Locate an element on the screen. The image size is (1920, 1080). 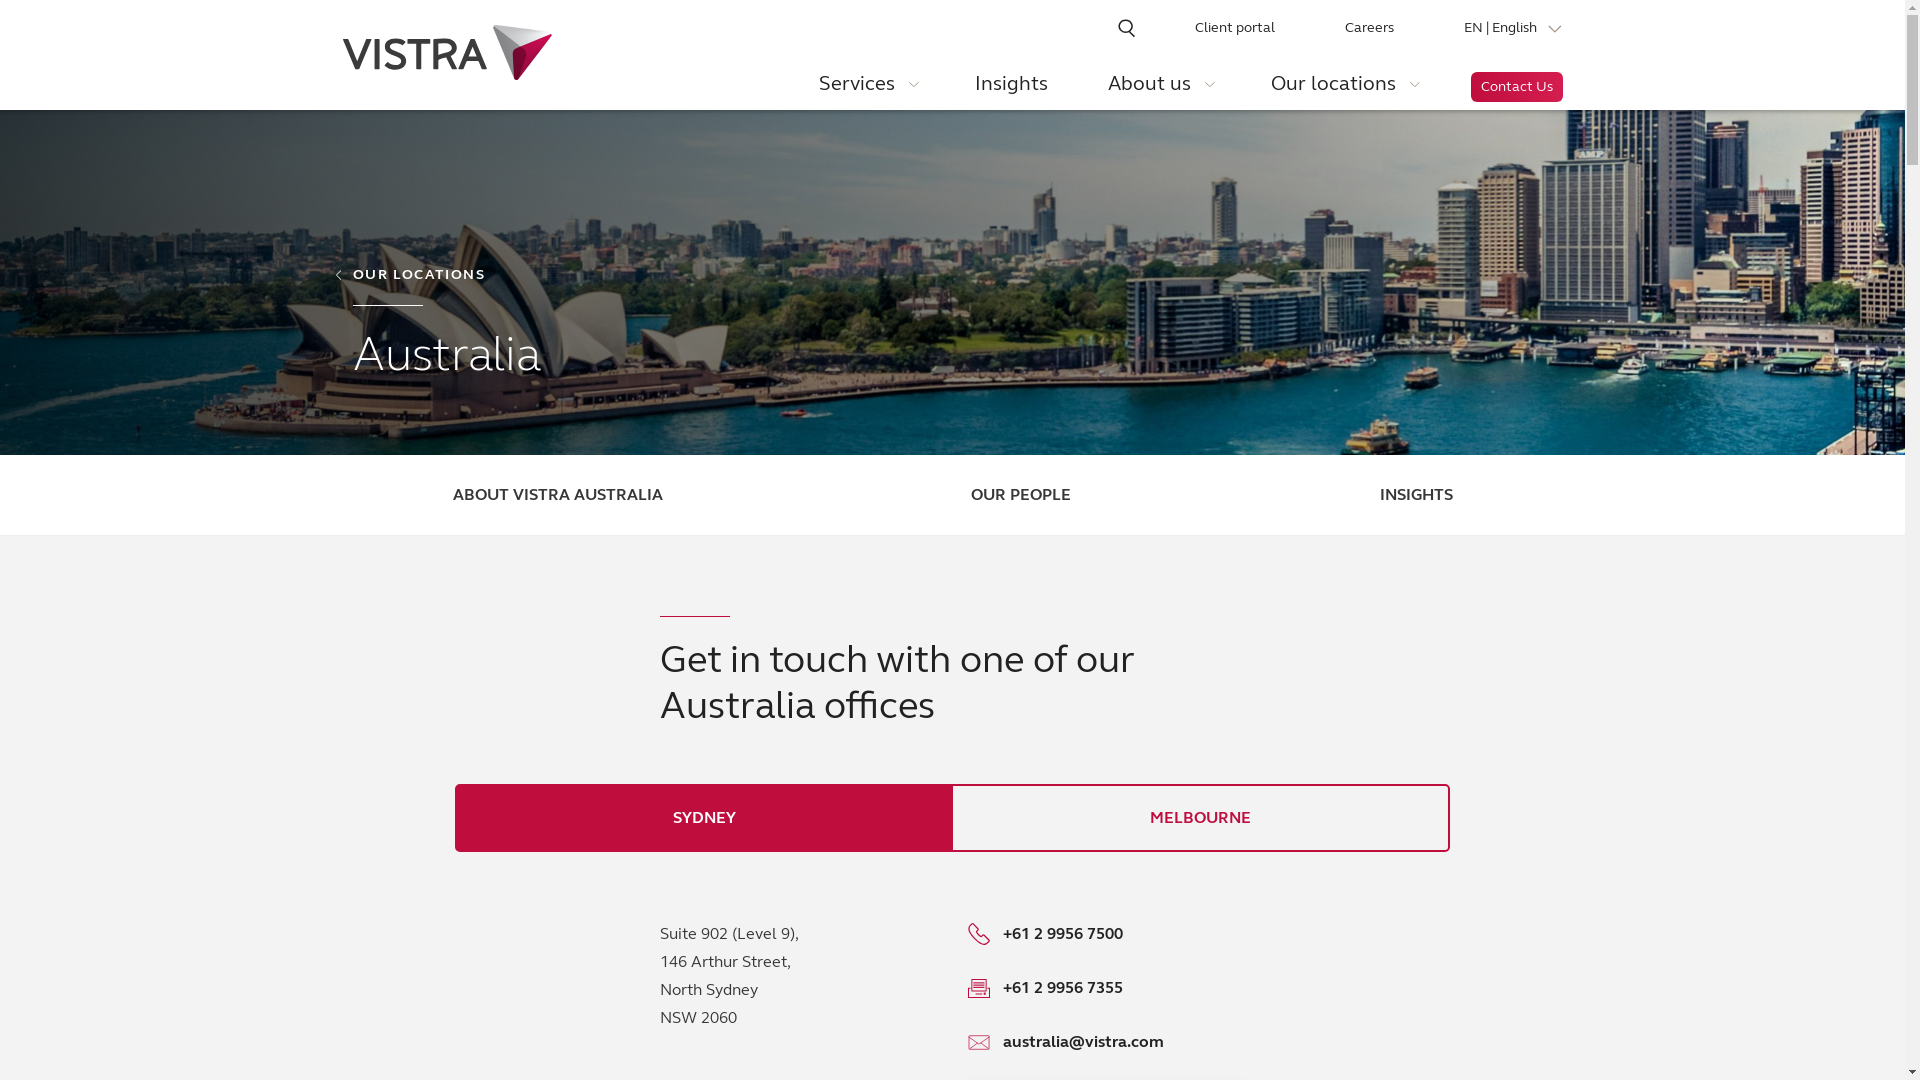
SYDNEY is located at coordinates (704, 818).